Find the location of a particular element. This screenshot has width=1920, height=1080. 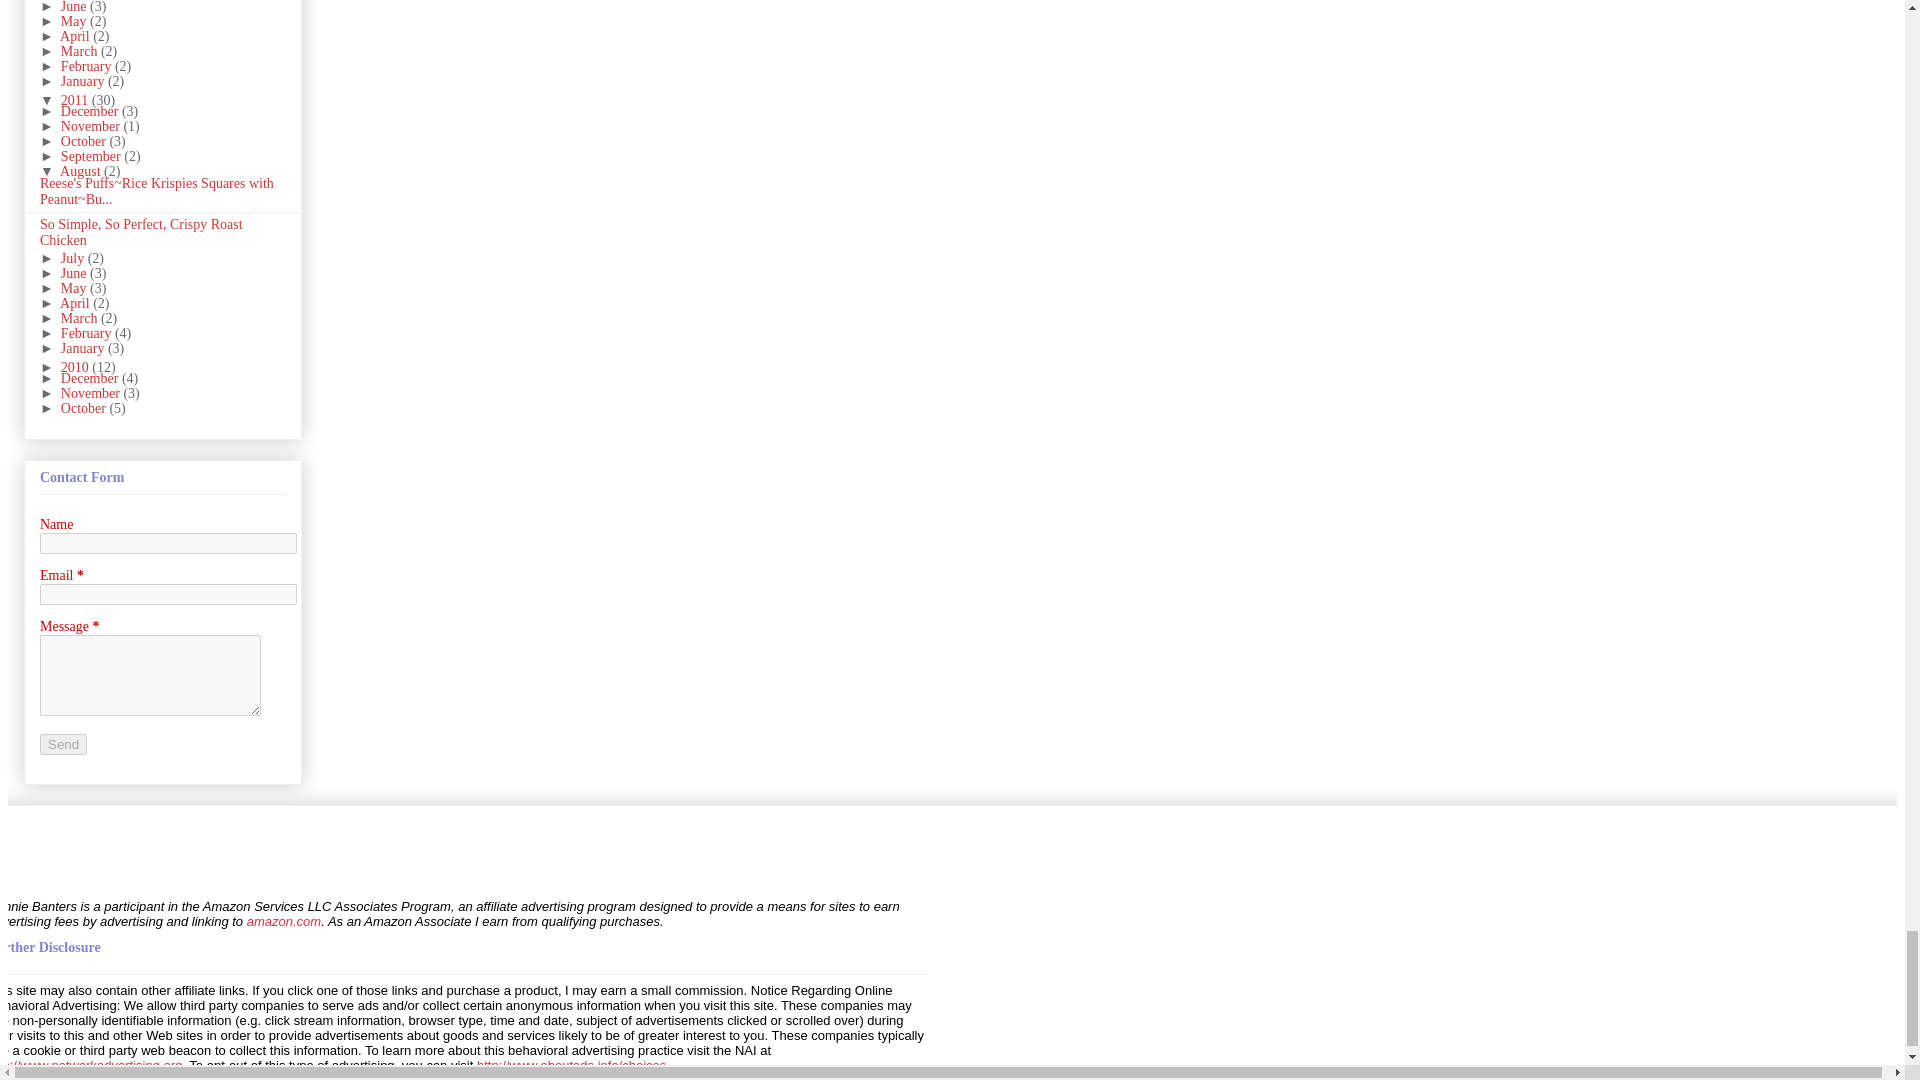

Send is located at coordinates (63, 744).